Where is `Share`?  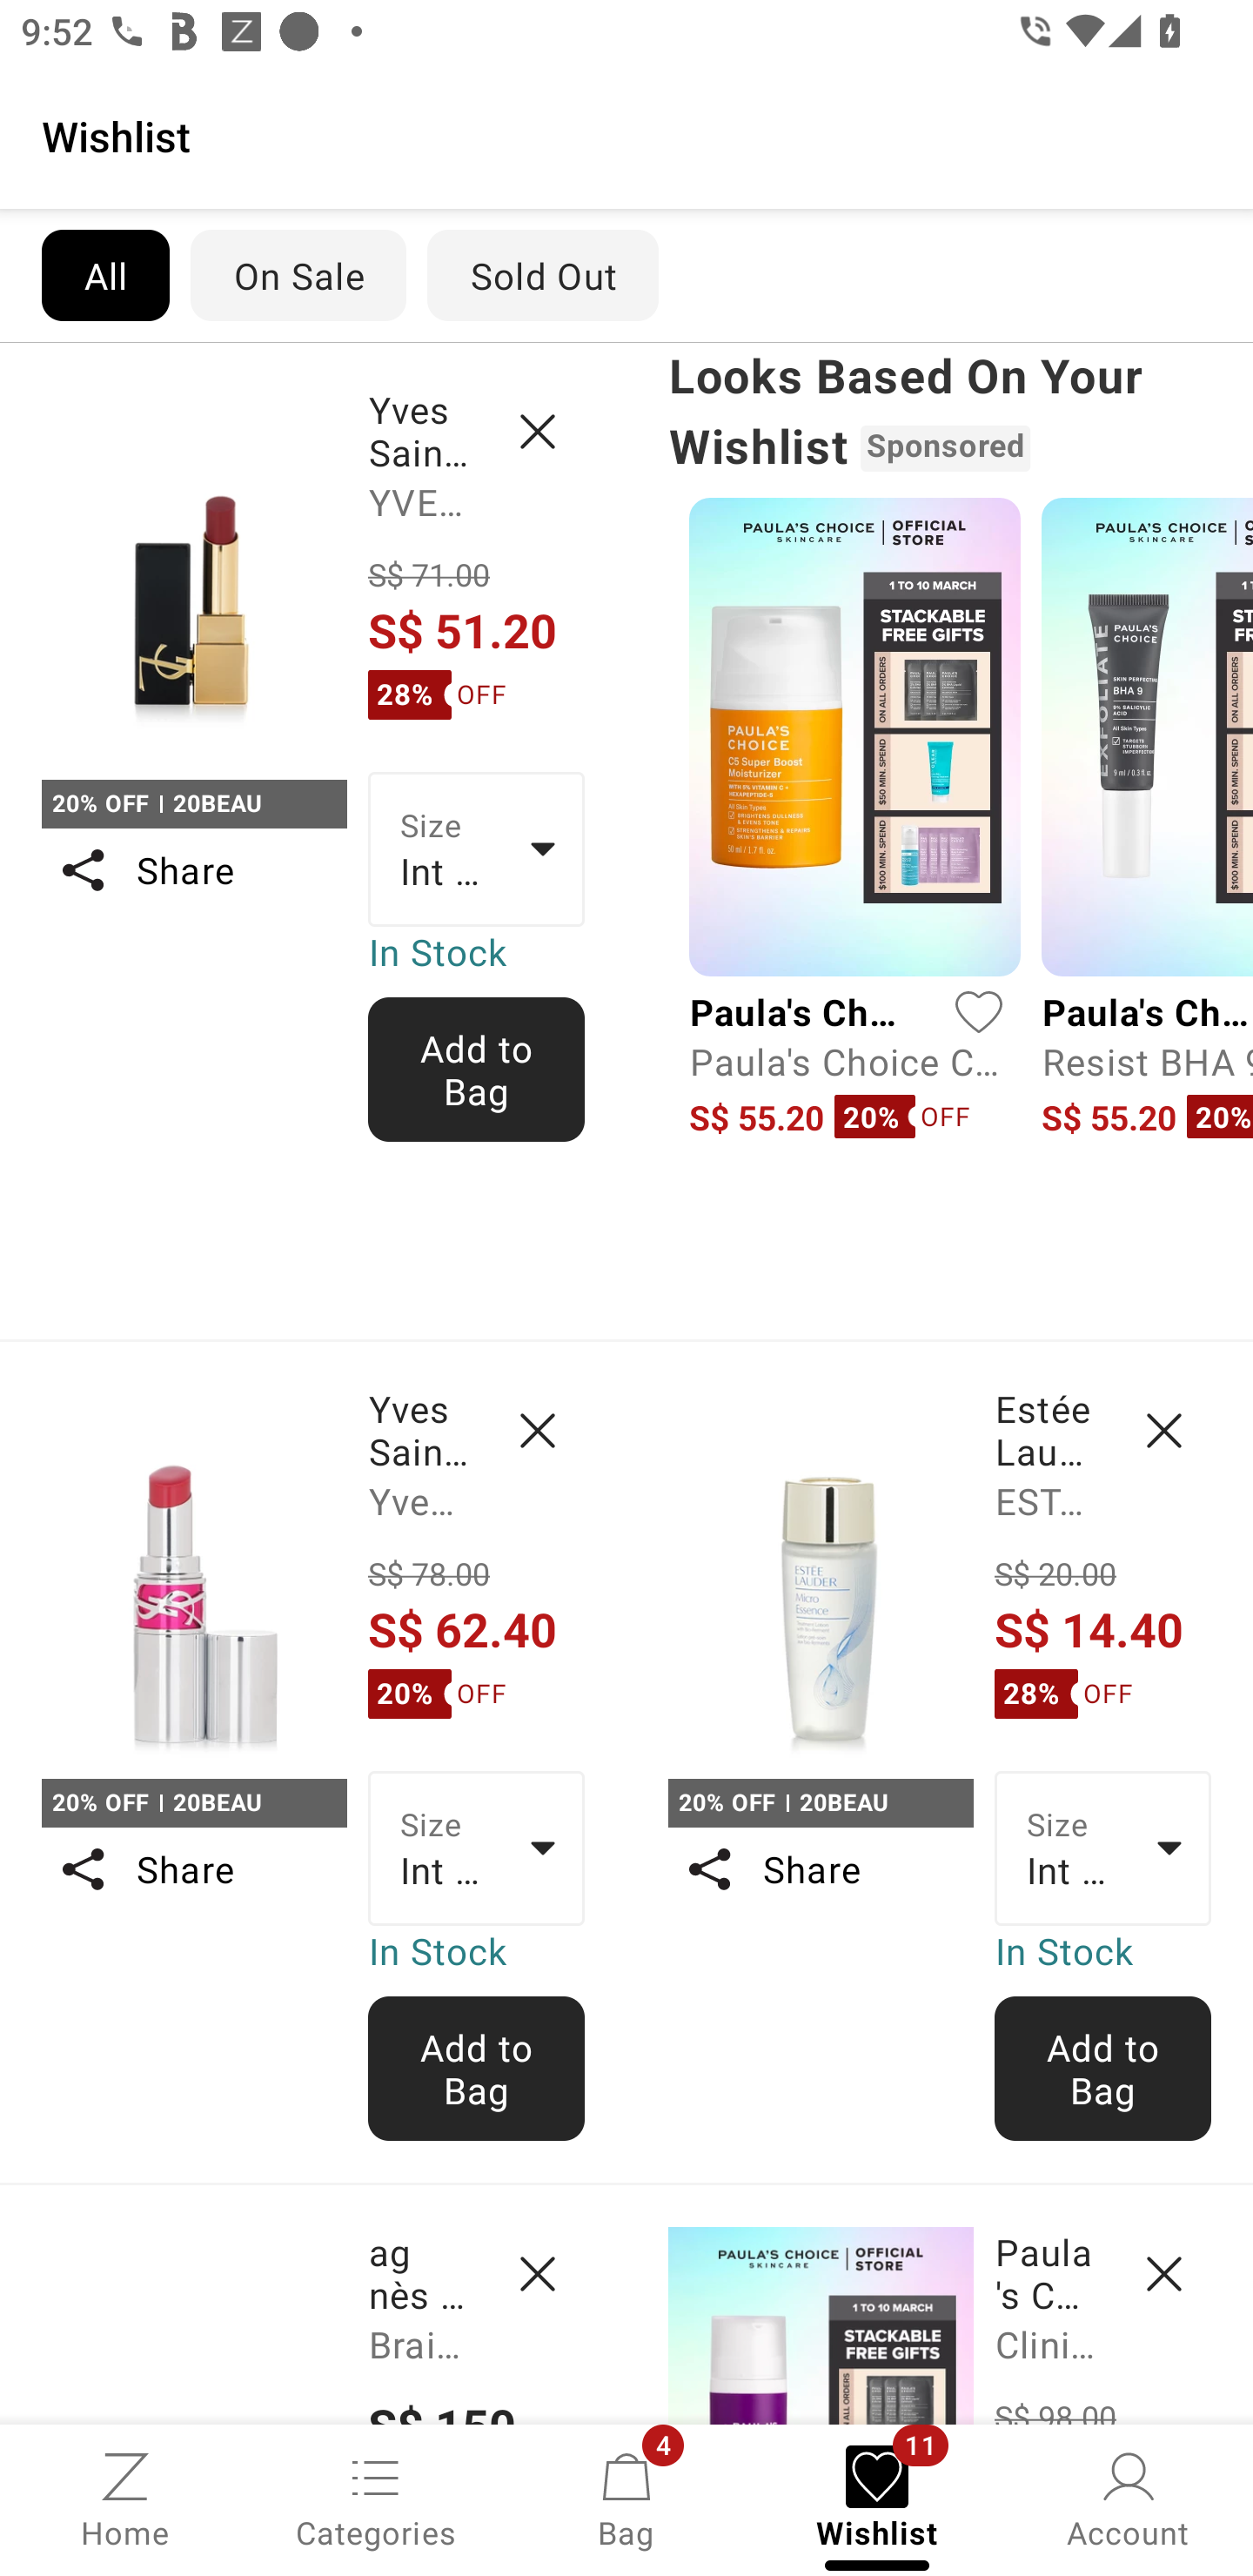 Share is located at coordinates (193, 1868).